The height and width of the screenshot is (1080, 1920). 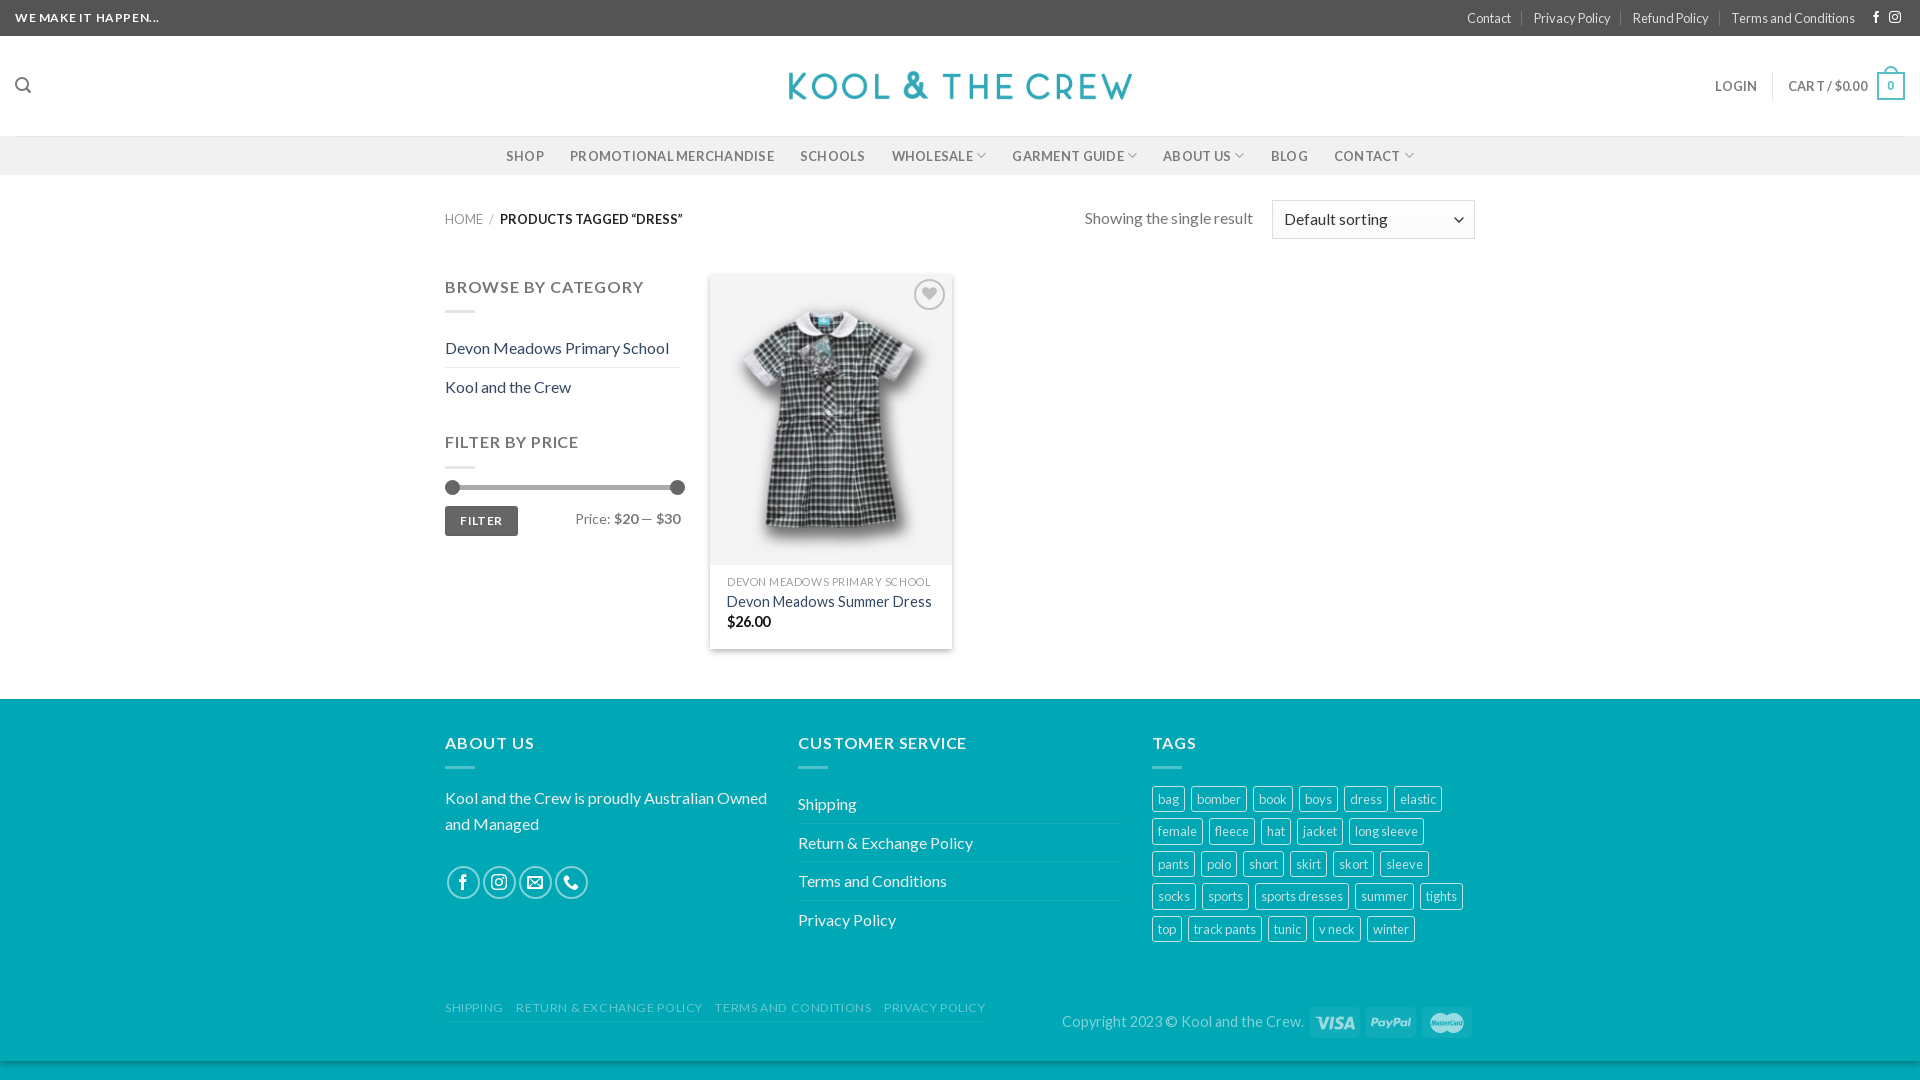 What do you see at coordinates (1374, 156) in the screenshot?
I see `CONTACT` at bounding box center [1374, 156].